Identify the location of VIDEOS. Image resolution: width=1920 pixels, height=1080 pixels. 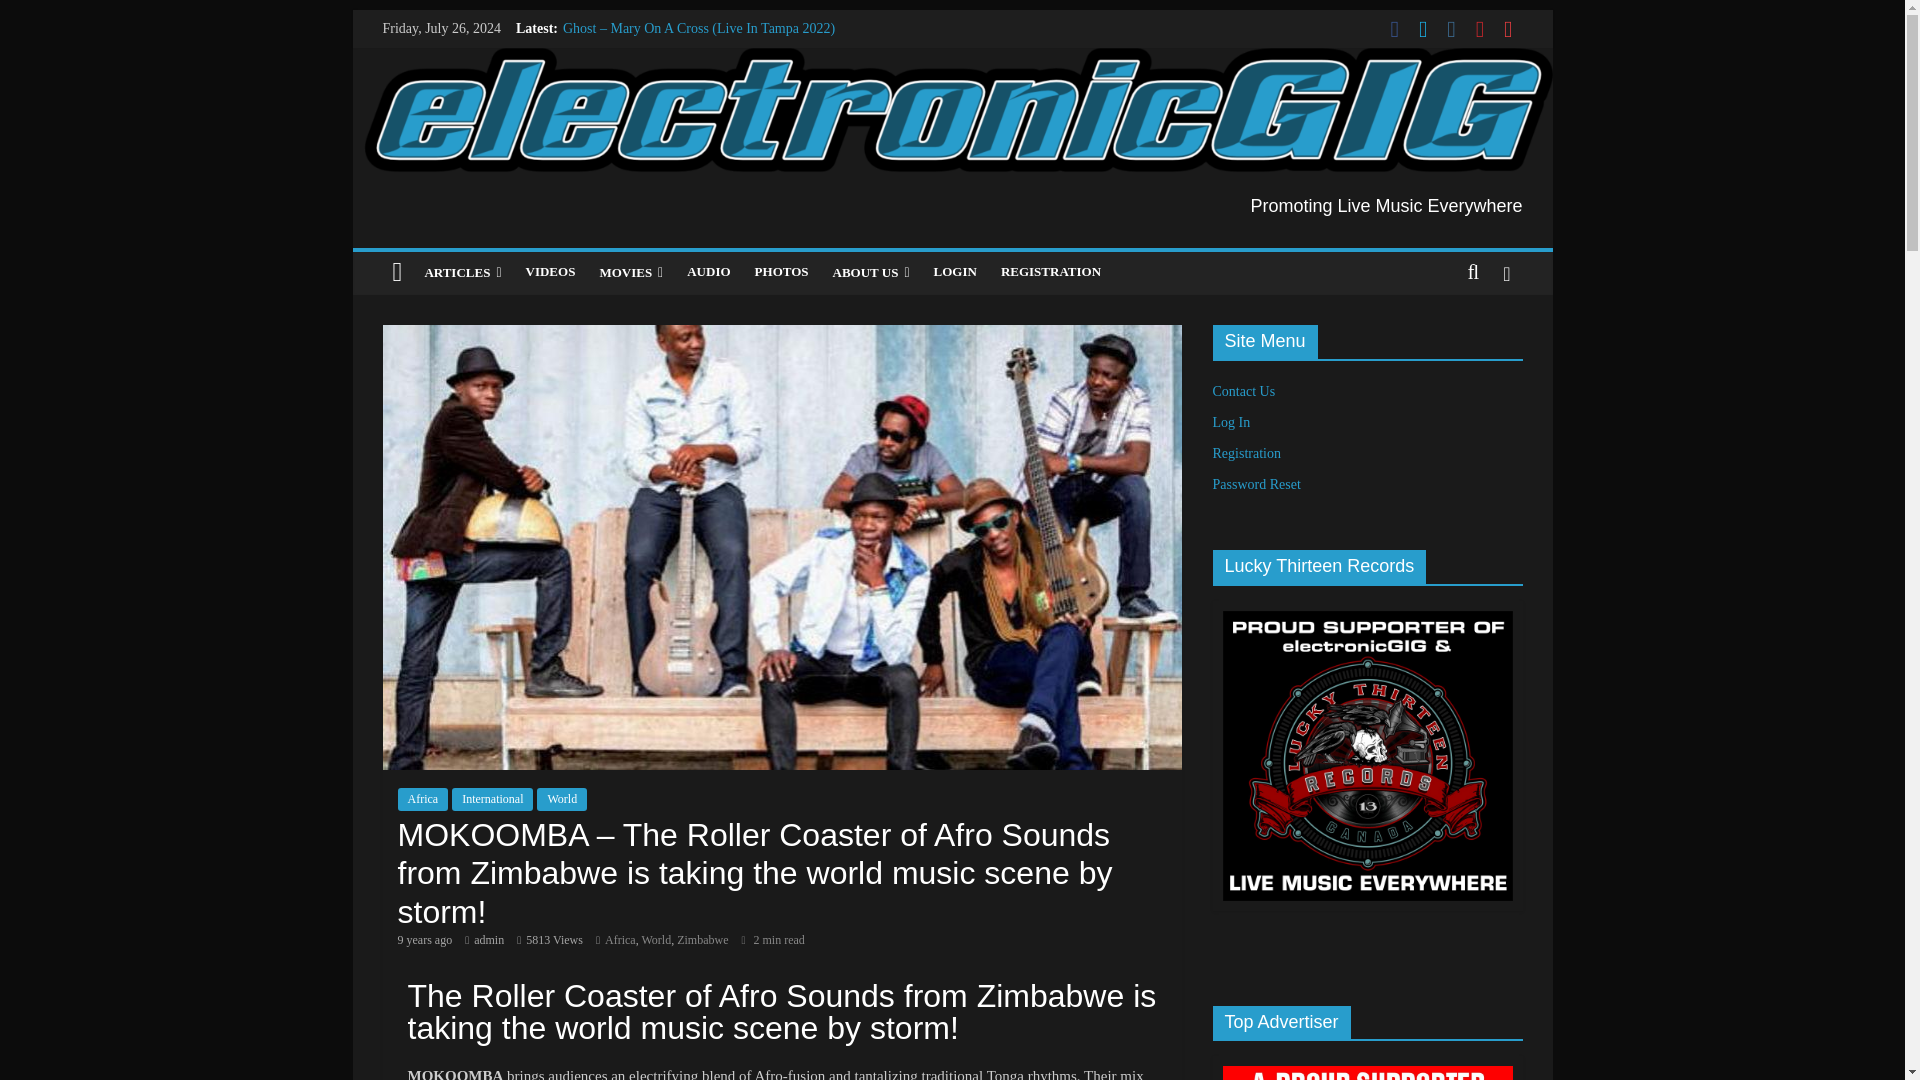
(550, 272).